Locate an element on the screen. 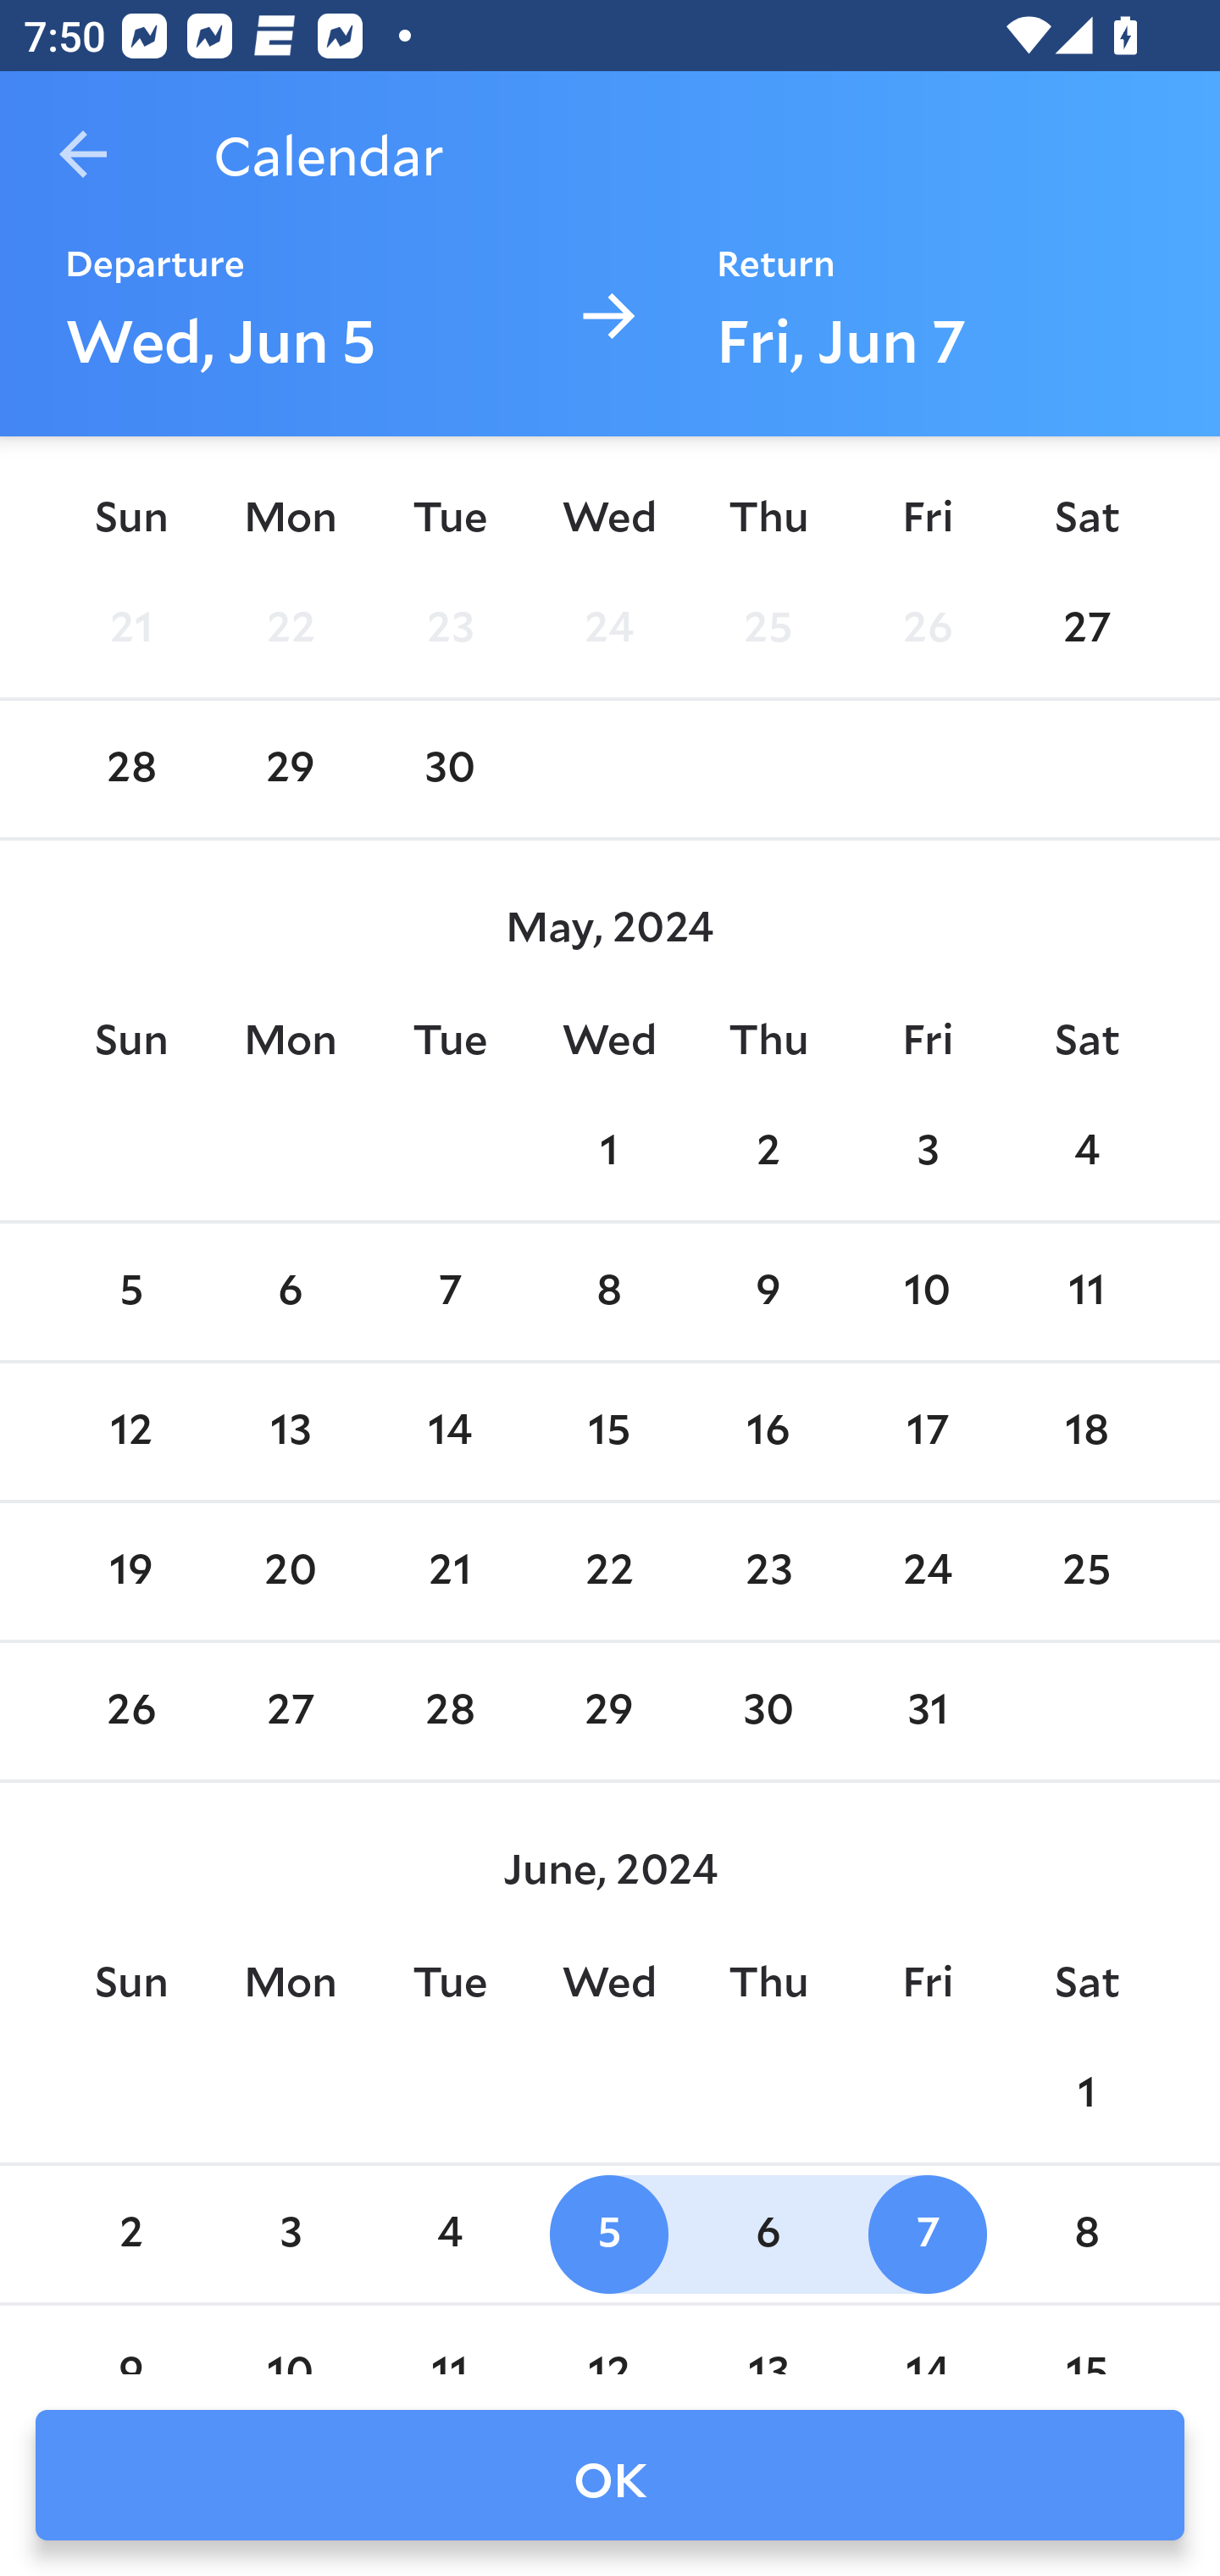  24 is located at coordinates (609, 628).